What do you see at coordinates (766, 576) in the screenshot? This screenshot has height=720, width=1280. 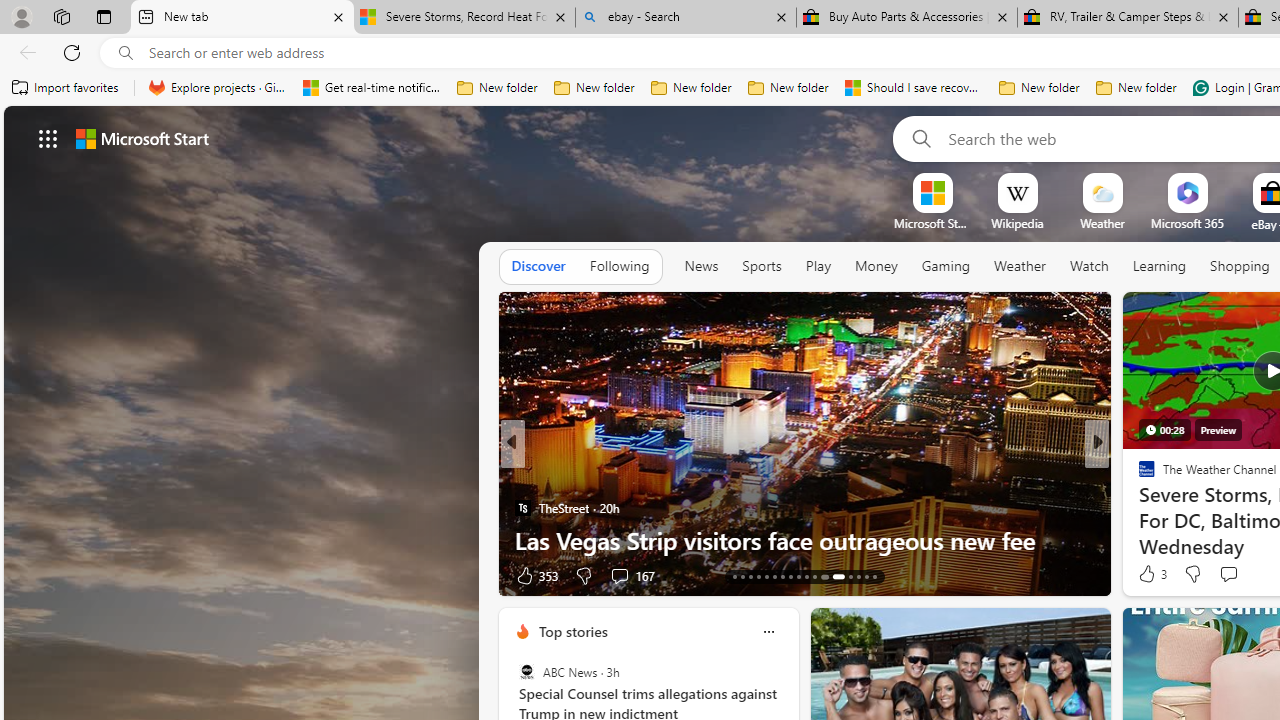 I see `AutomationID: tab-17` at bounding box center [766, 576].